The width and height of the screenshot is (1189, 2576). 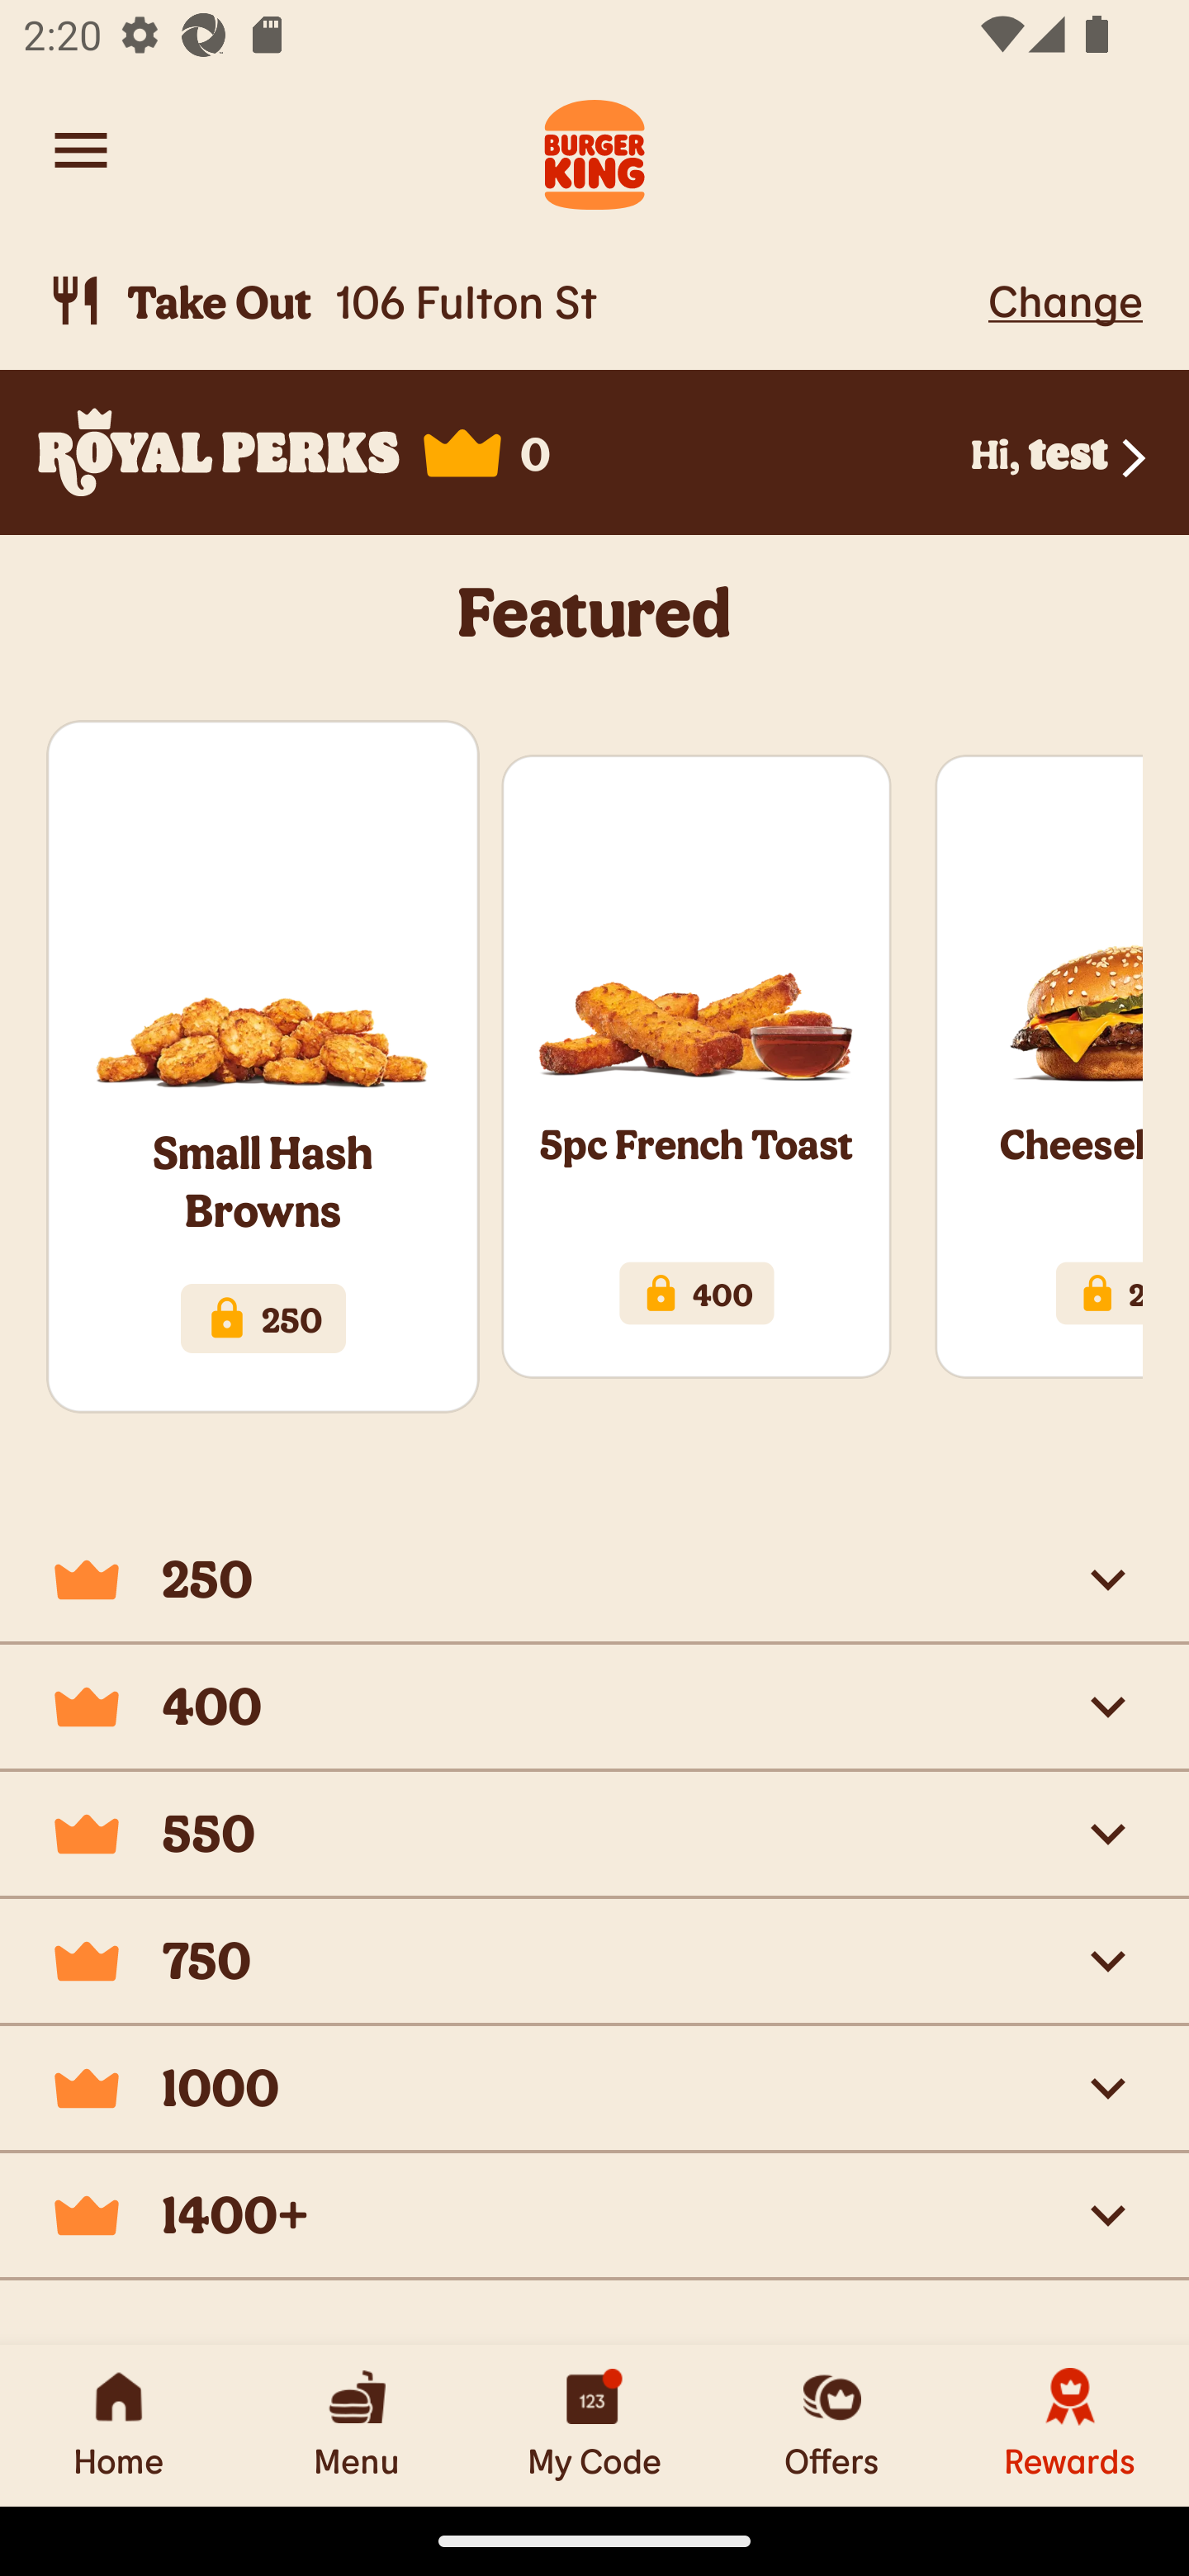 I want to click on Navigate to account menu , so click(x=81, y=150).